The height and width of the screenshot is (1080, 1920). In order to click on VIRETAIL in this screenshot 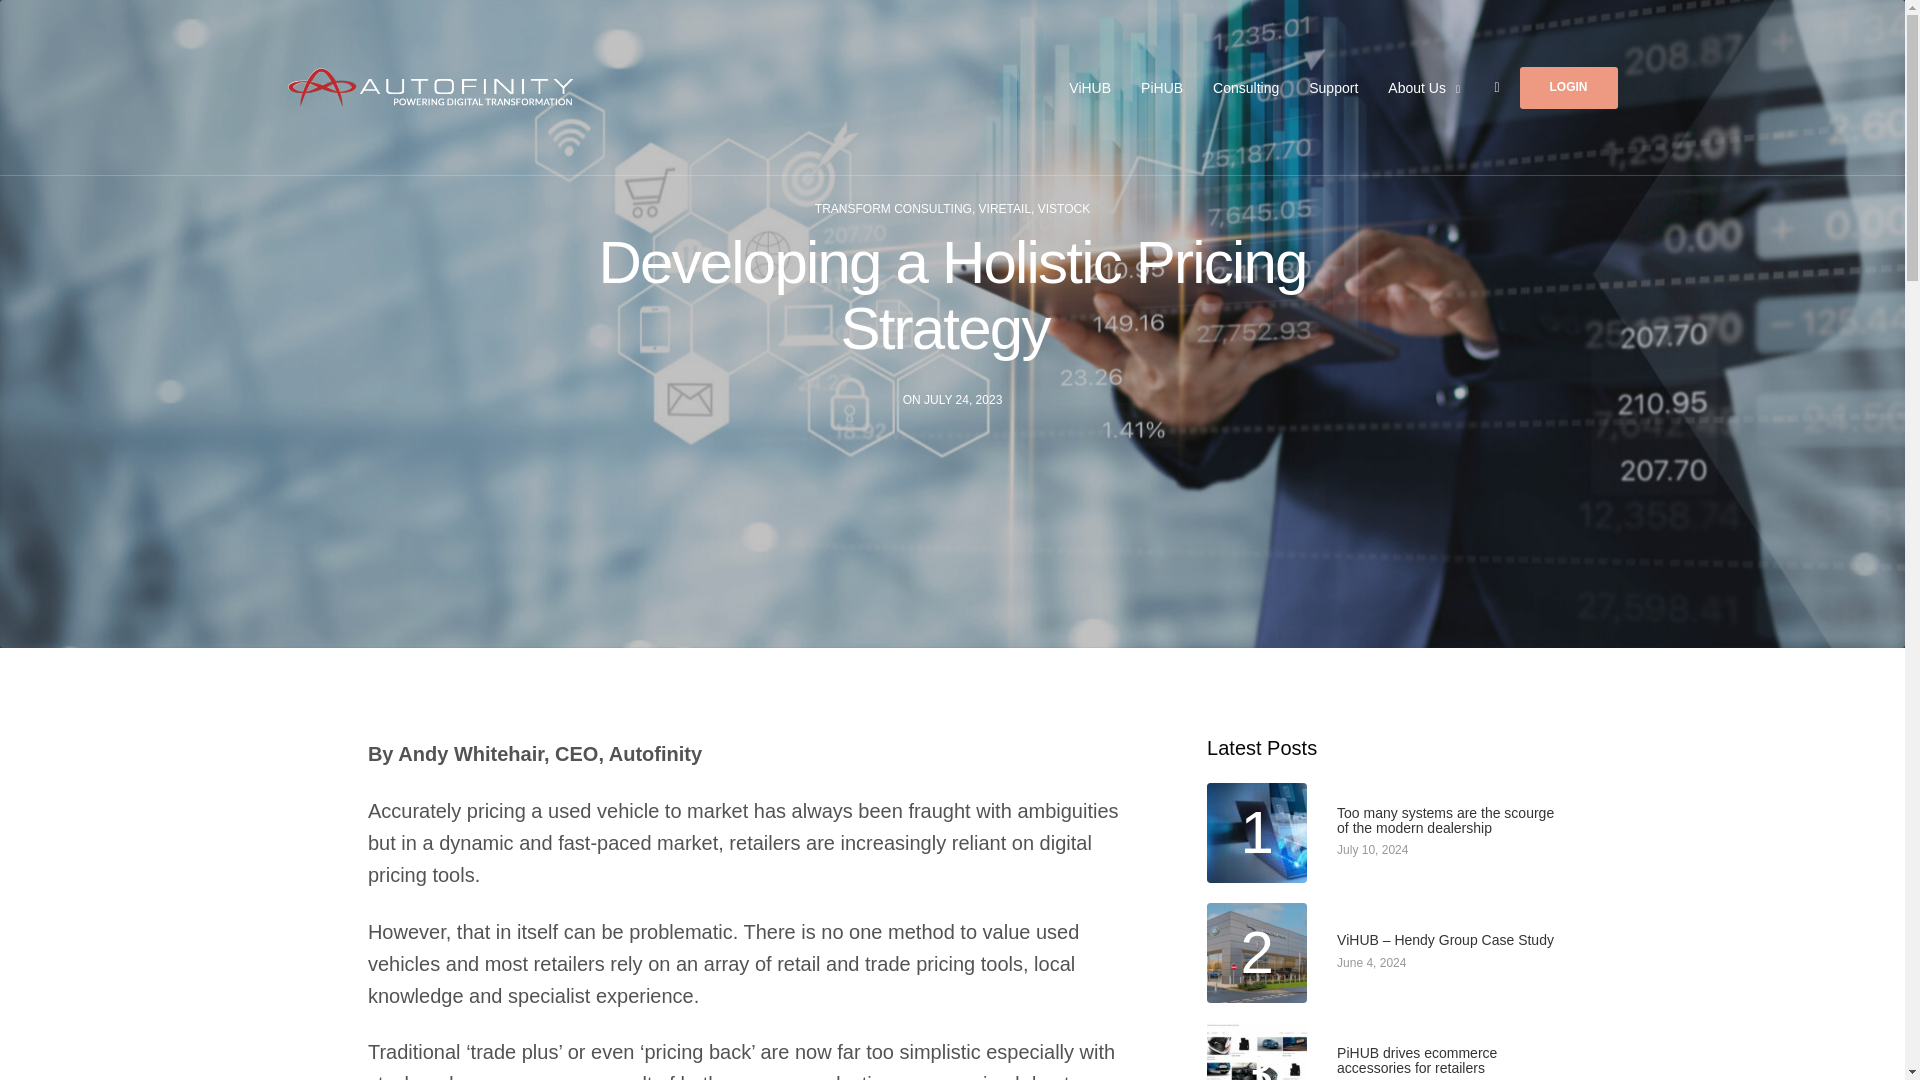, I will do `click(1005, 208)`.